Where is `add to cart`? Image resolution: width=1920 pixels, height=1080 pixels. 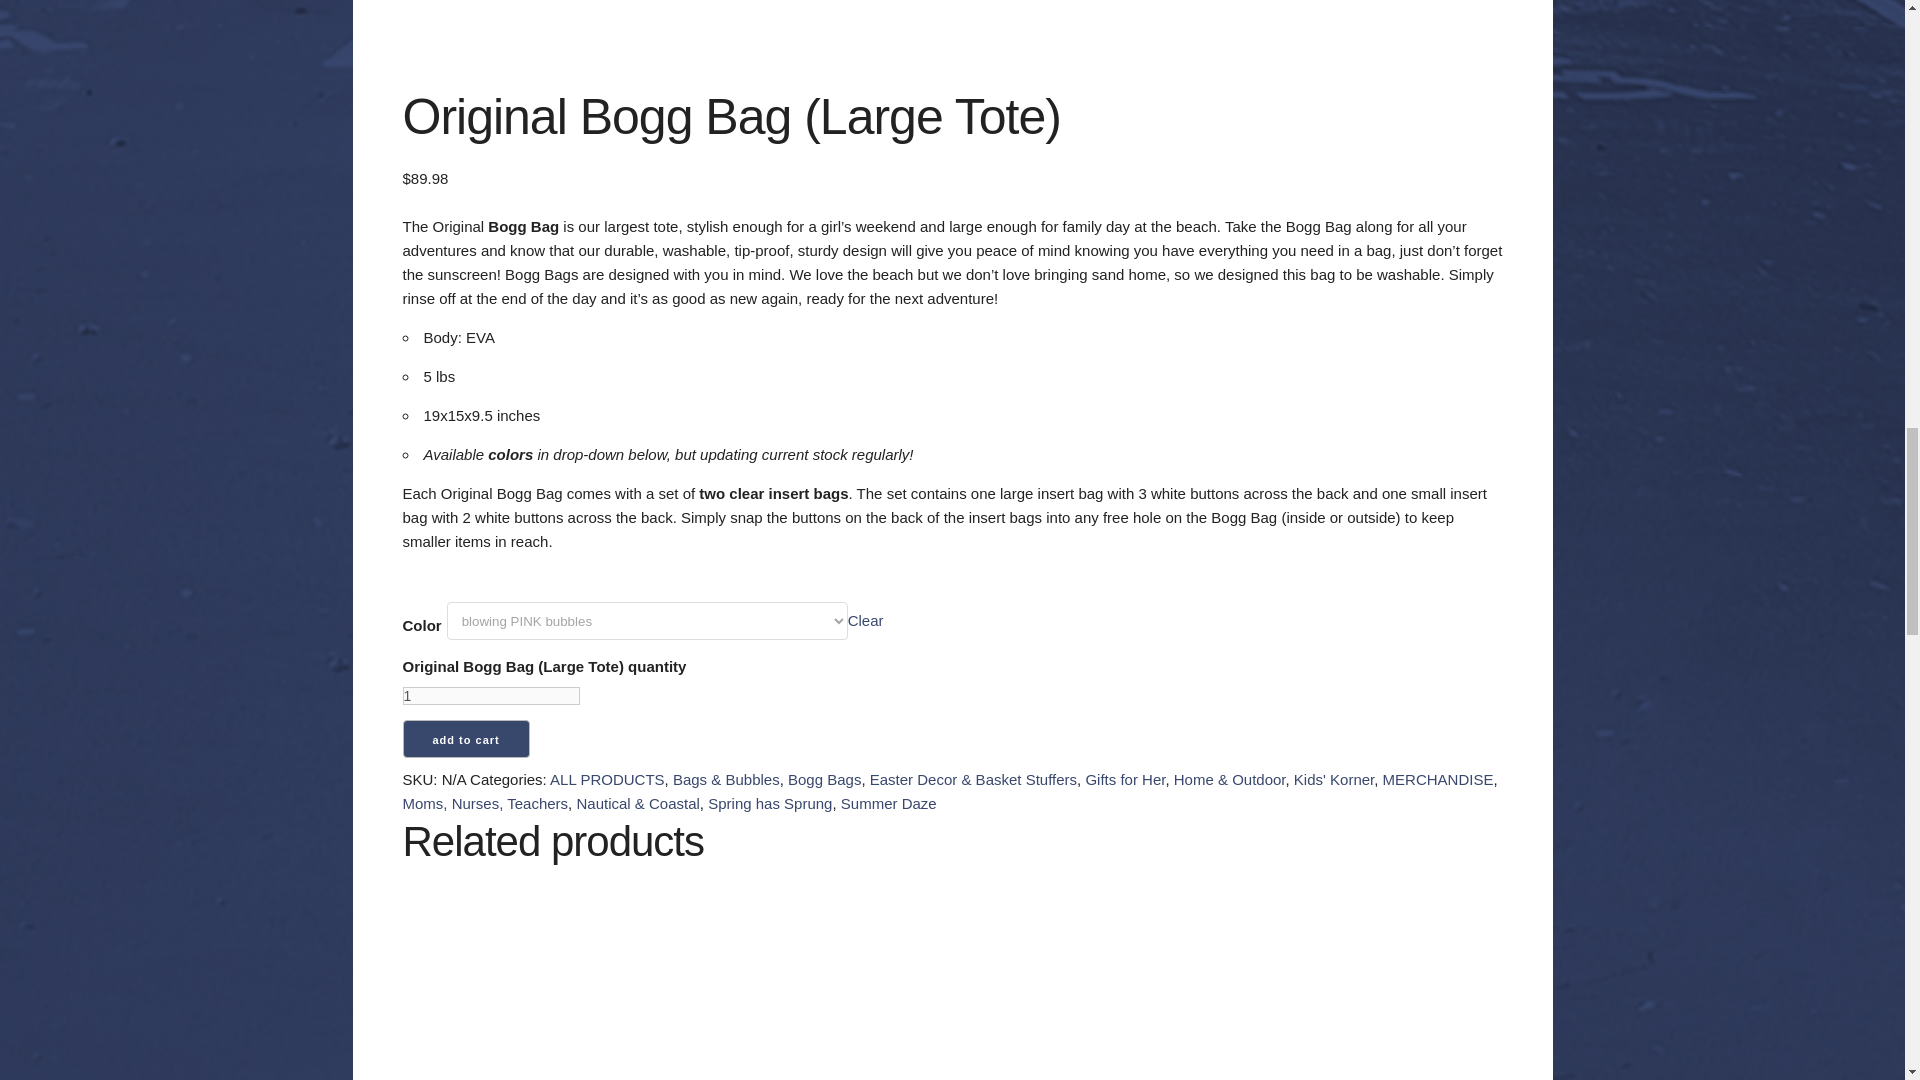
add to cart is located at coordinates (465, 739).